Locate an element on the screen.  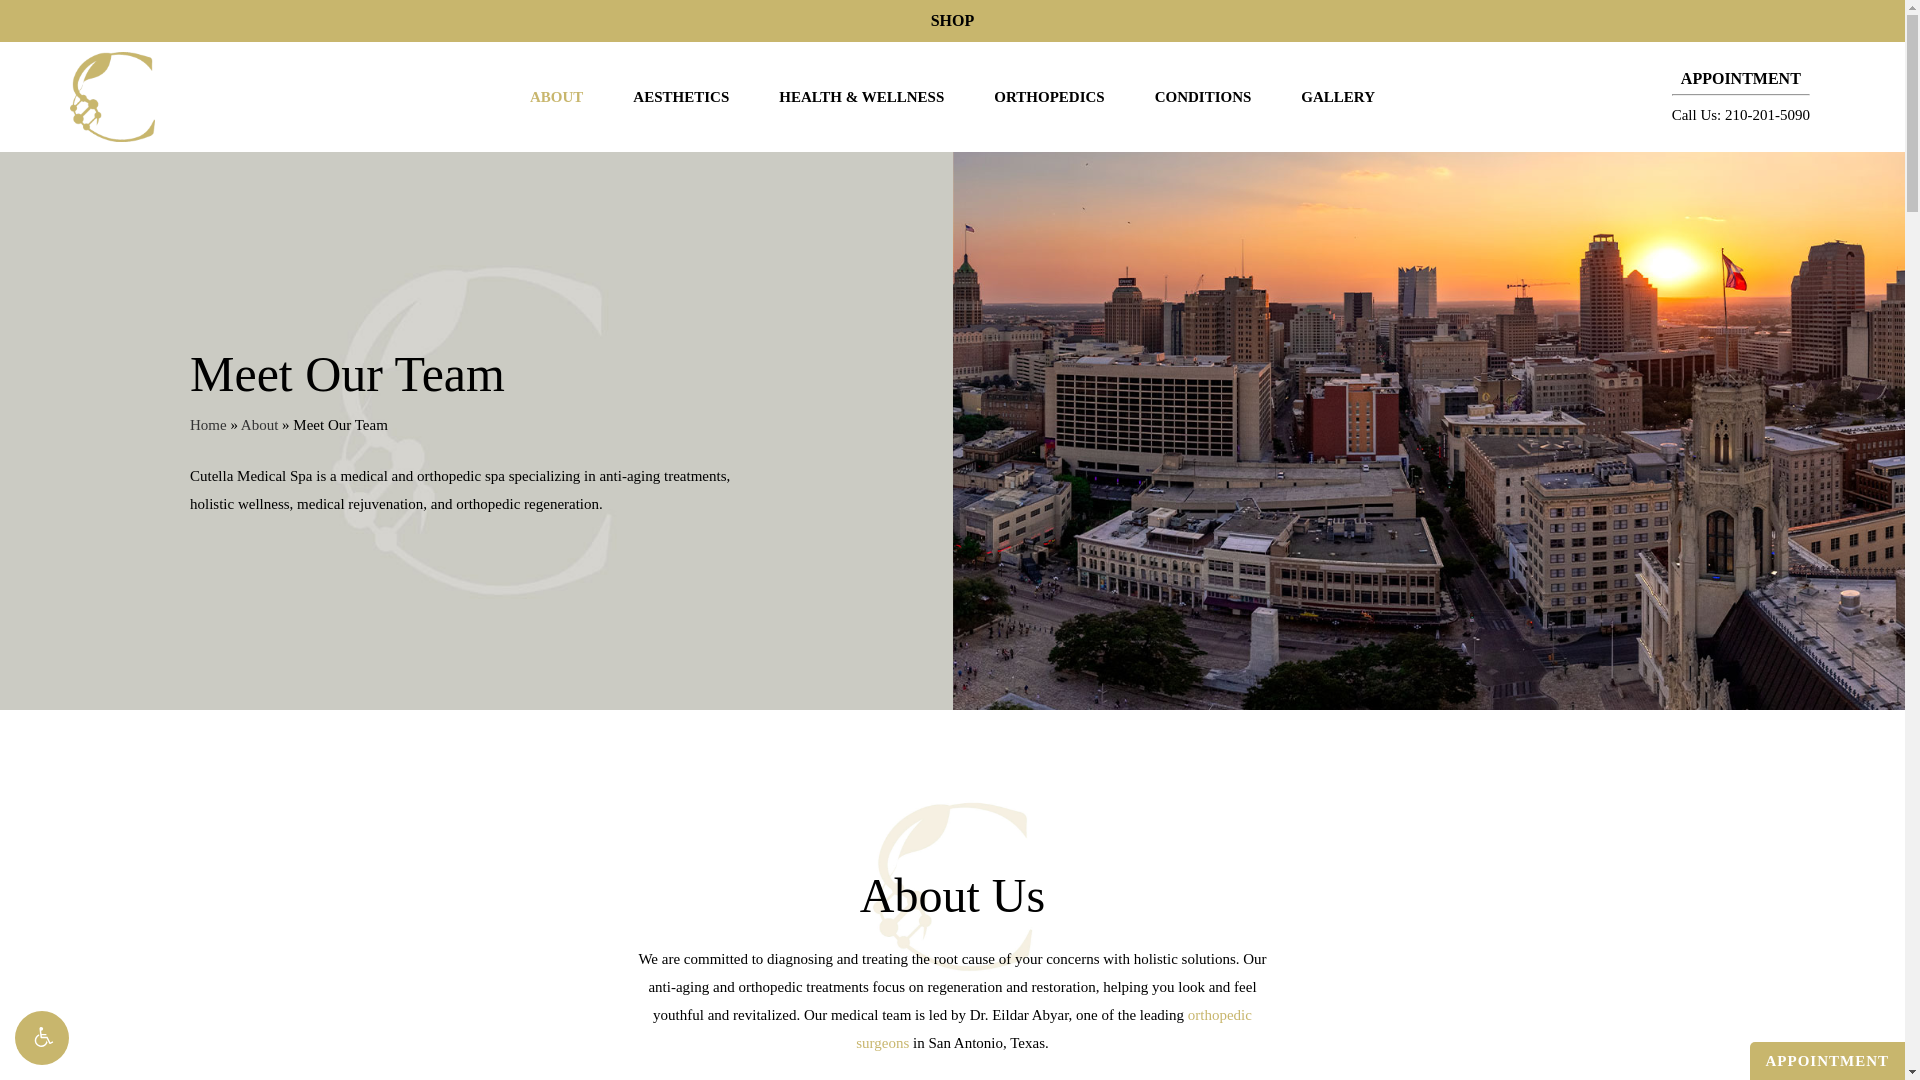
ABOUT is located at coordinates (556, 96).